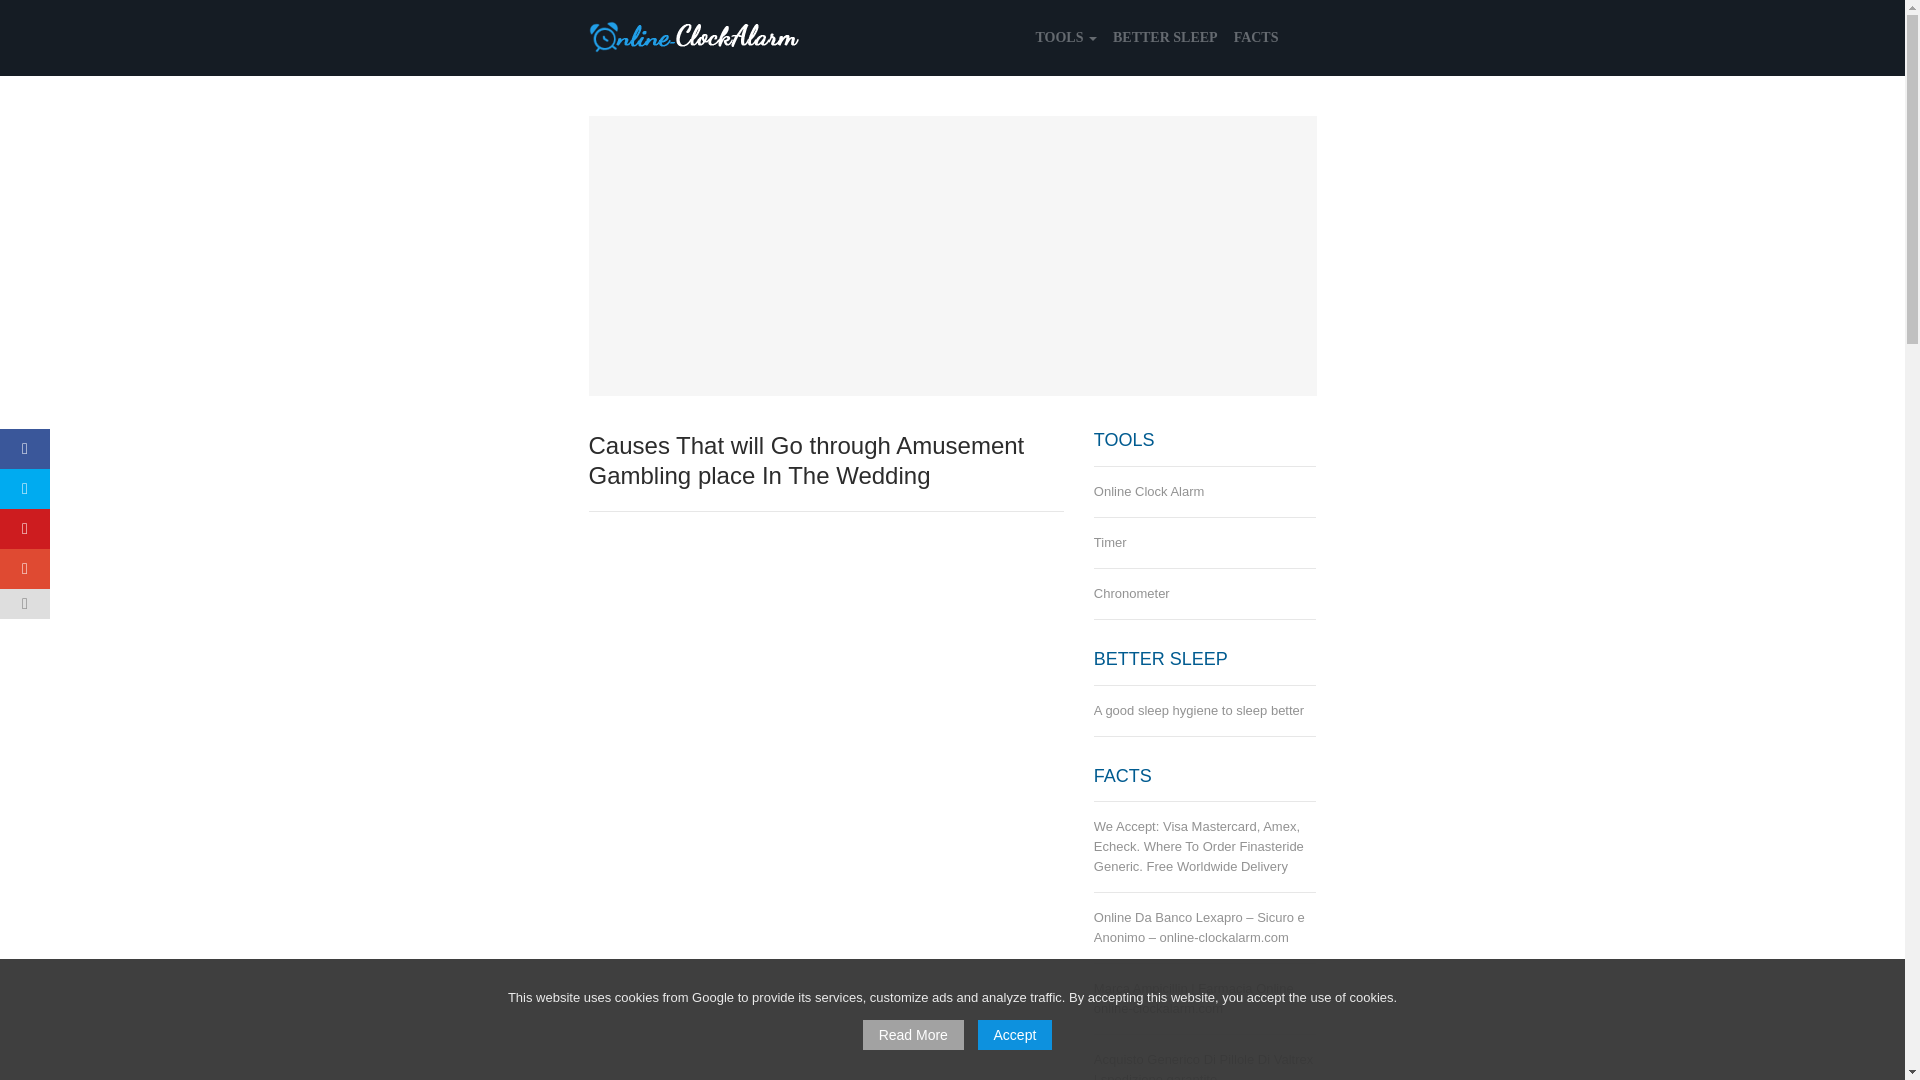 The height and width of the screenshot is (1080, 1920). Describe the element at coordinates (1014, 1034) in the screenshot. I see `Accept` at that location.